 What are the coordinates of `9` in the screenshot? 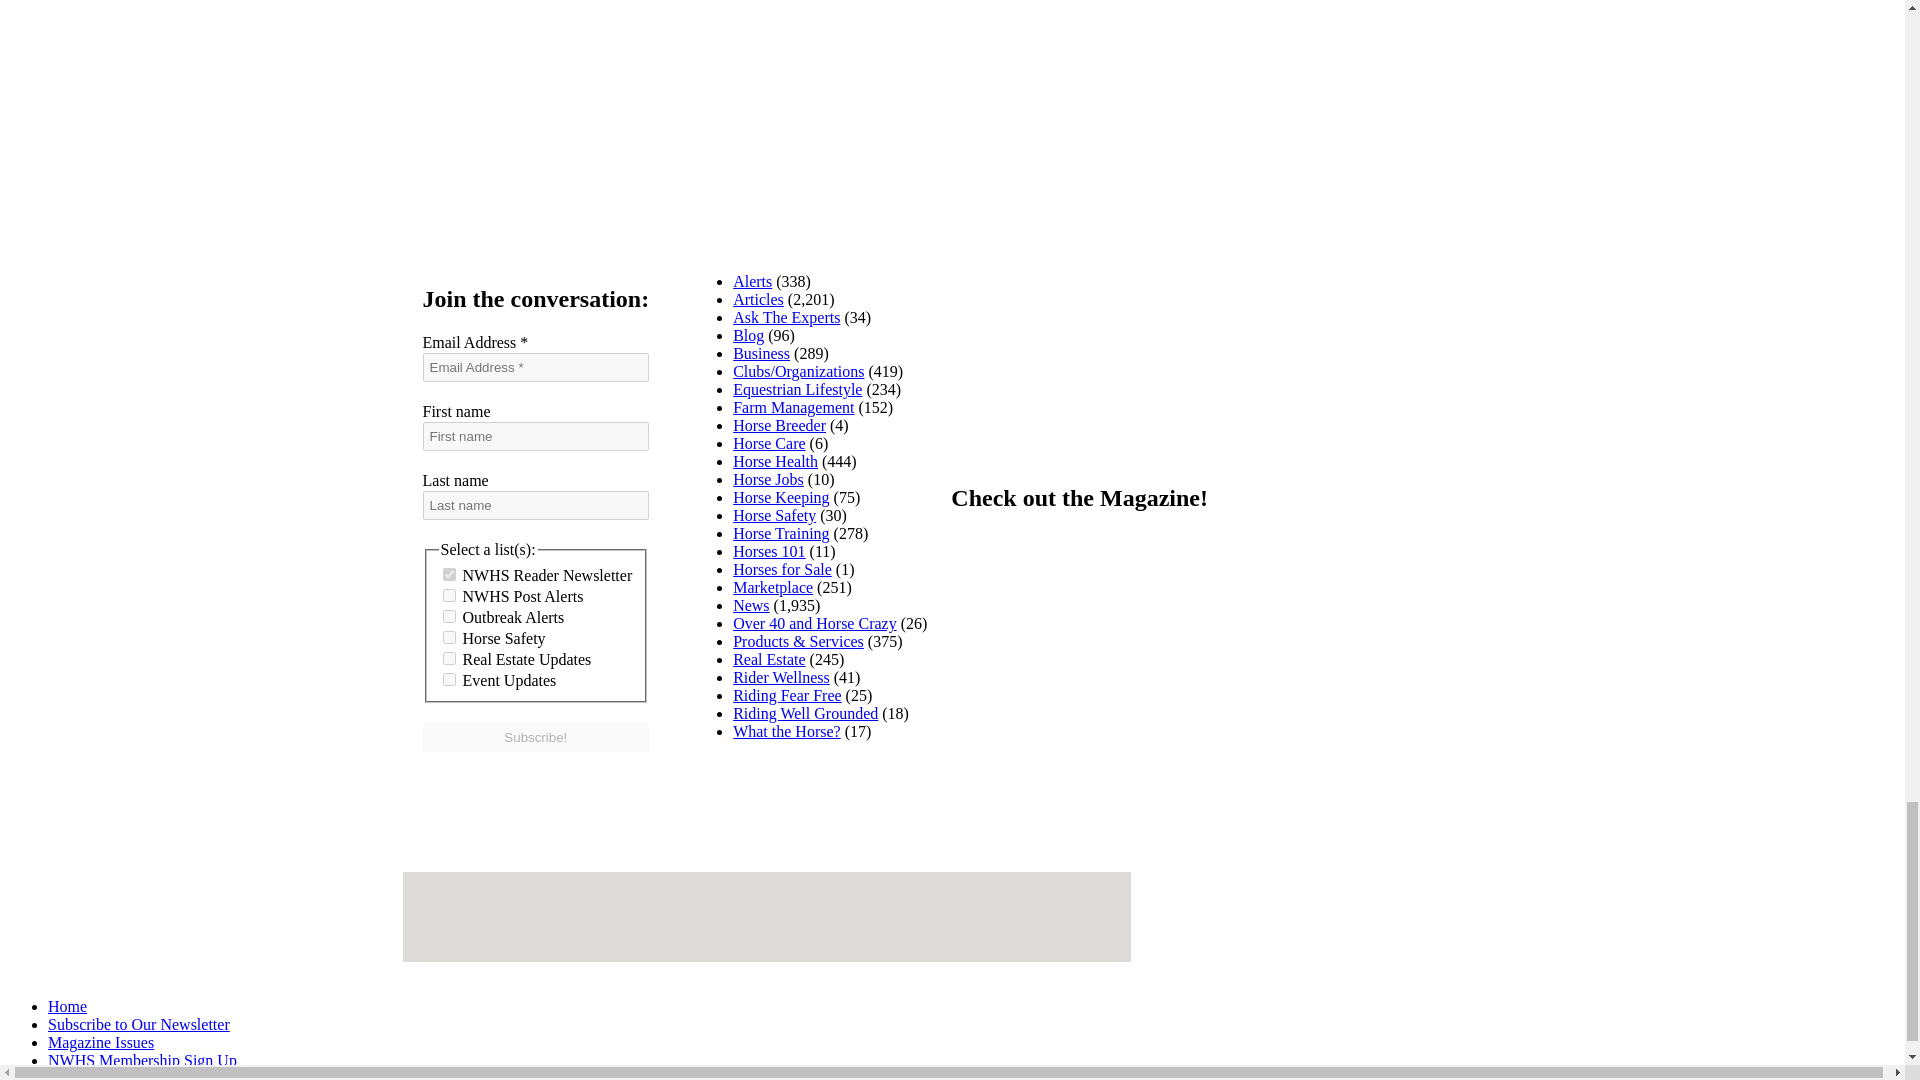 It's located at (448, 574).